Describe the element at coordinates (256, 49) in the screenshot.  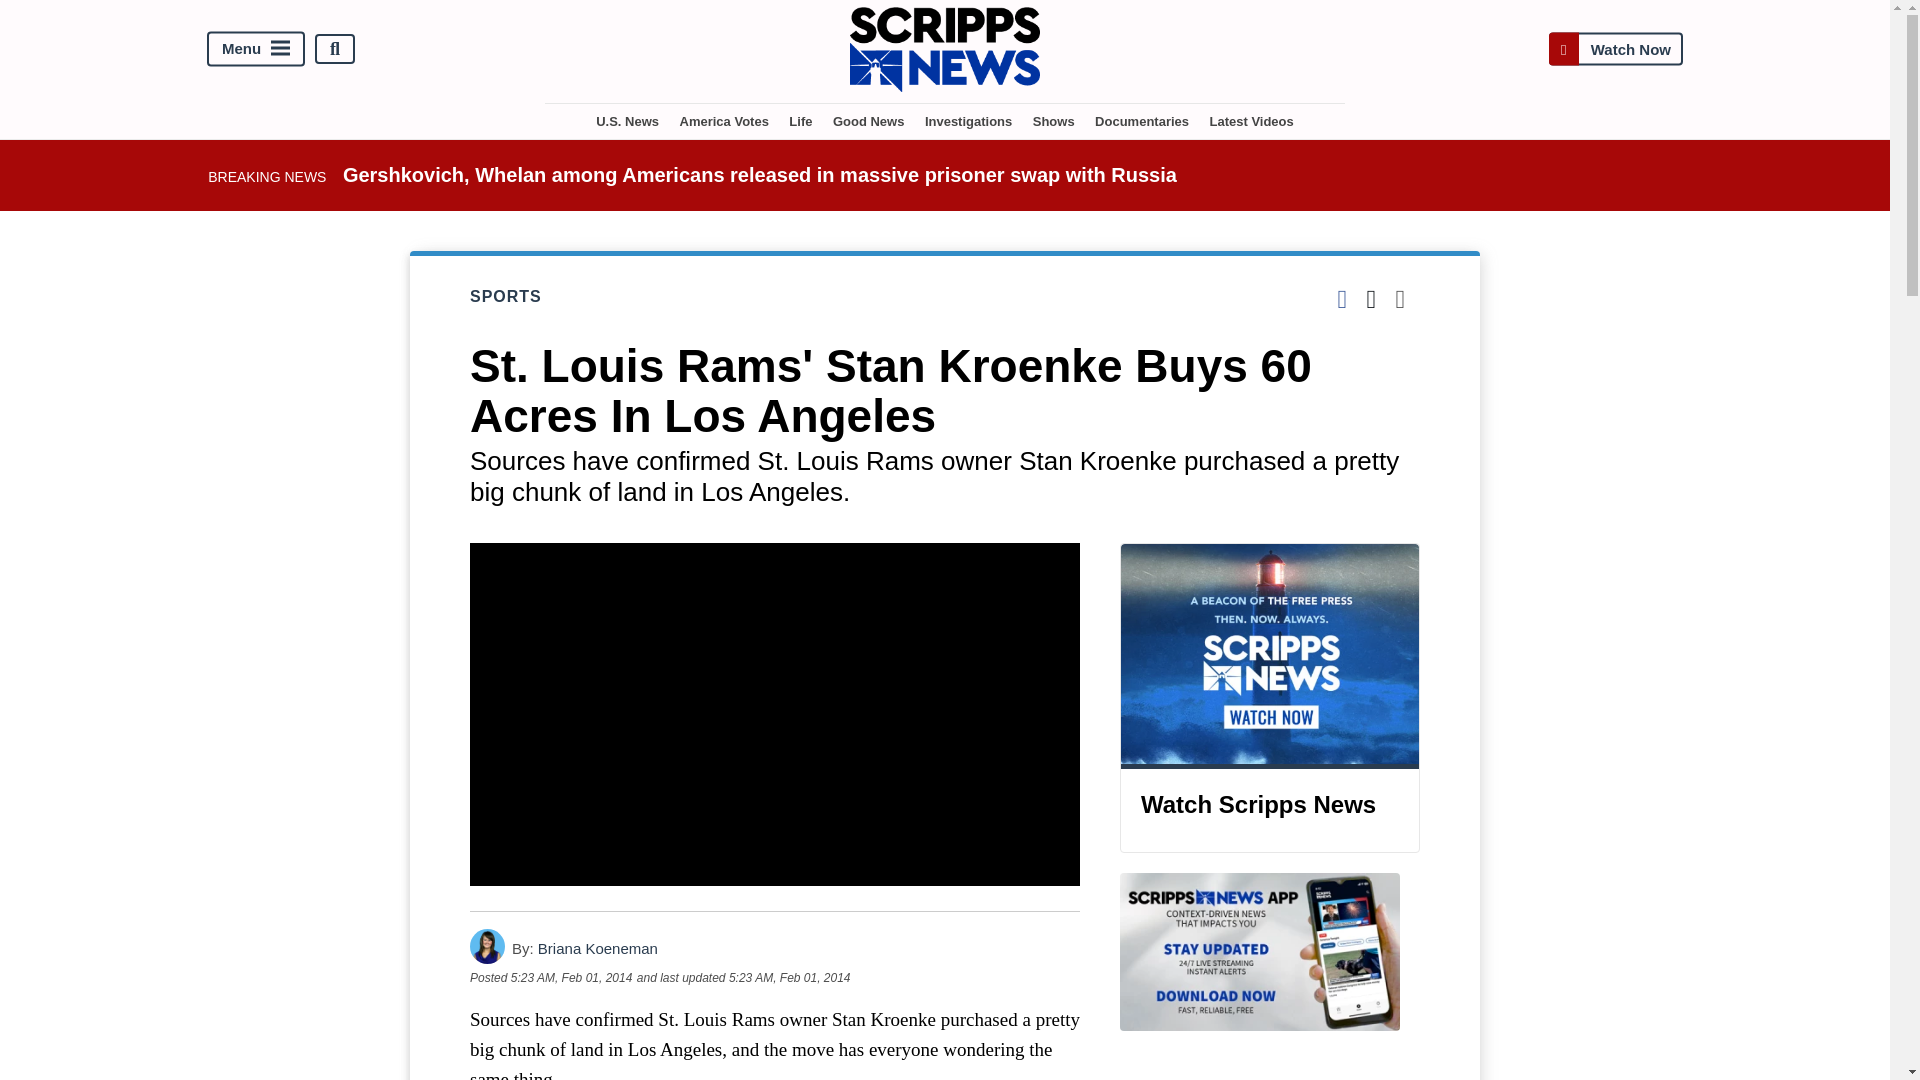
I see `Menu` at that location.